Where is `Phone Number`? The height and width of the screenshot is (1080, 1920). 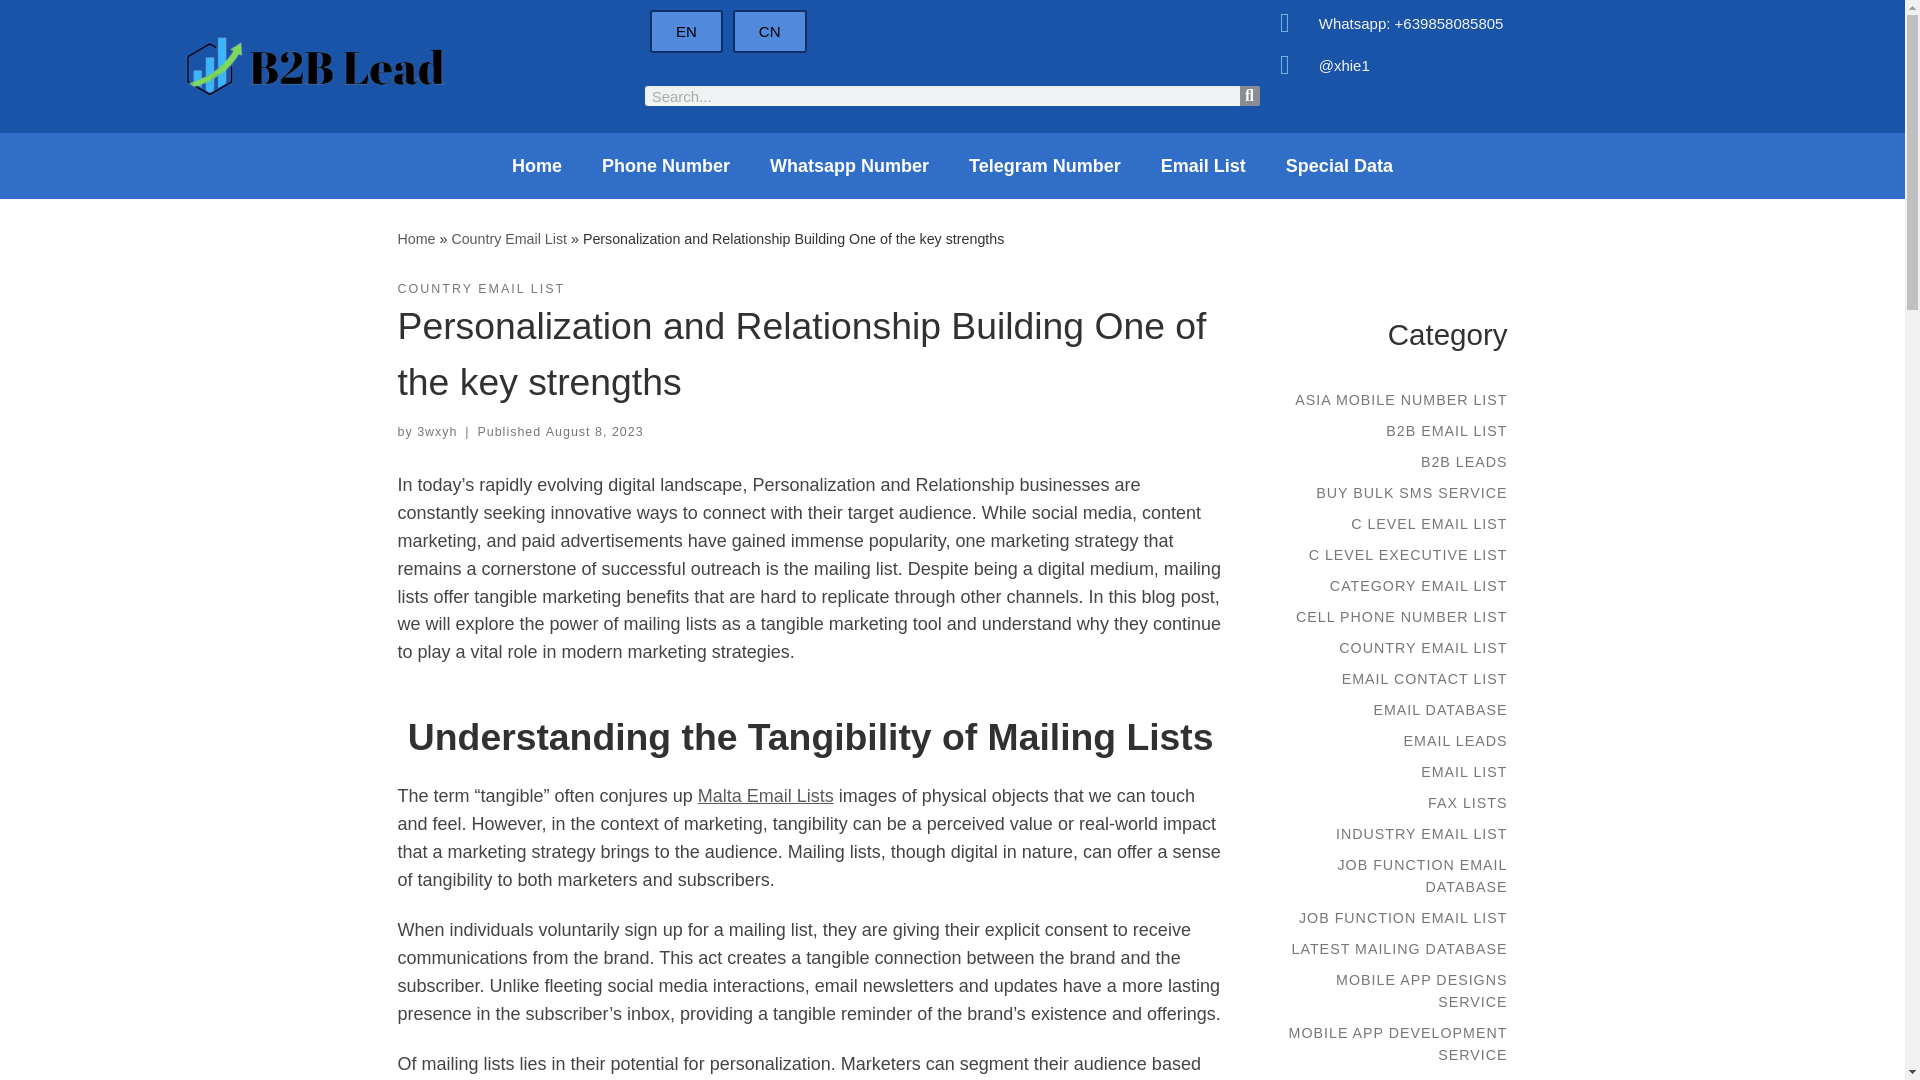
Phone Number is located at coordinates (666, 166).